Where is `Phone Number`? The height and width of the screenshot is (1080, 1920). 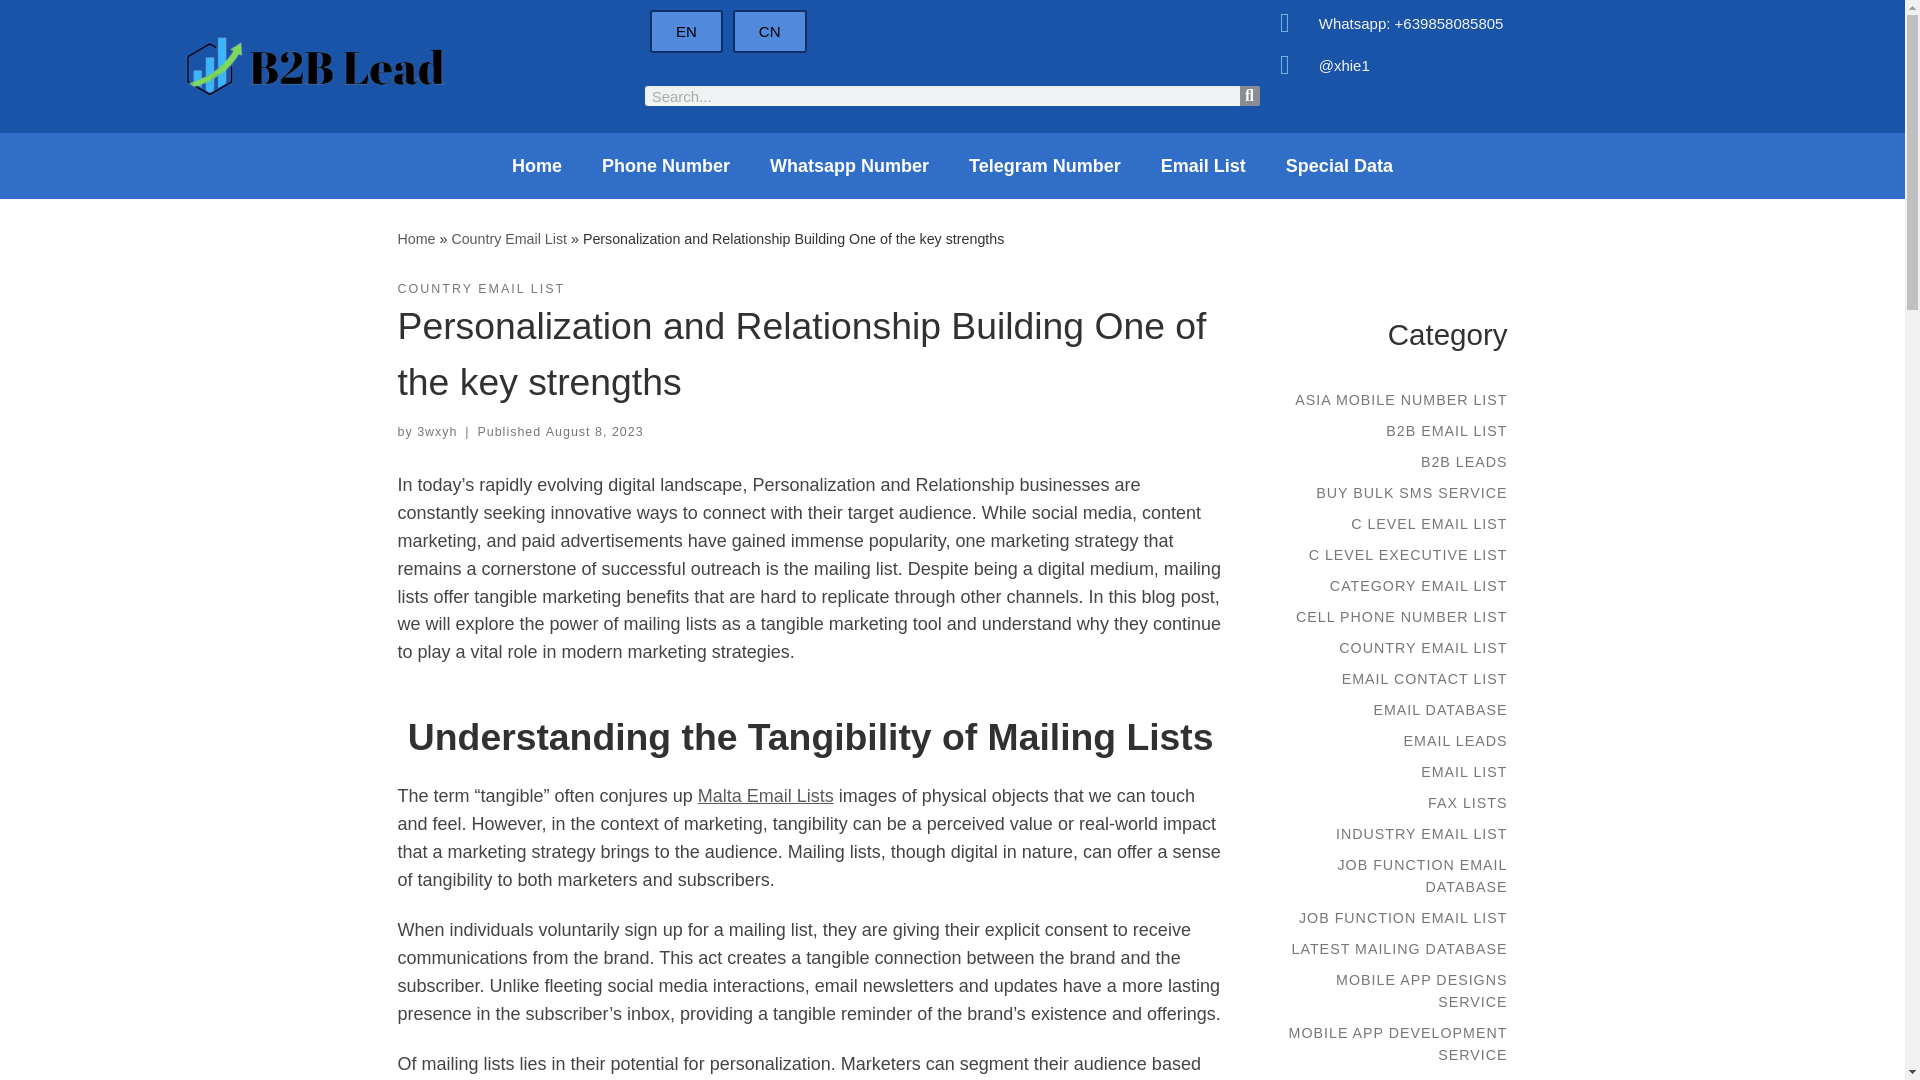
Phone Number is located at coordinates (666, 166).